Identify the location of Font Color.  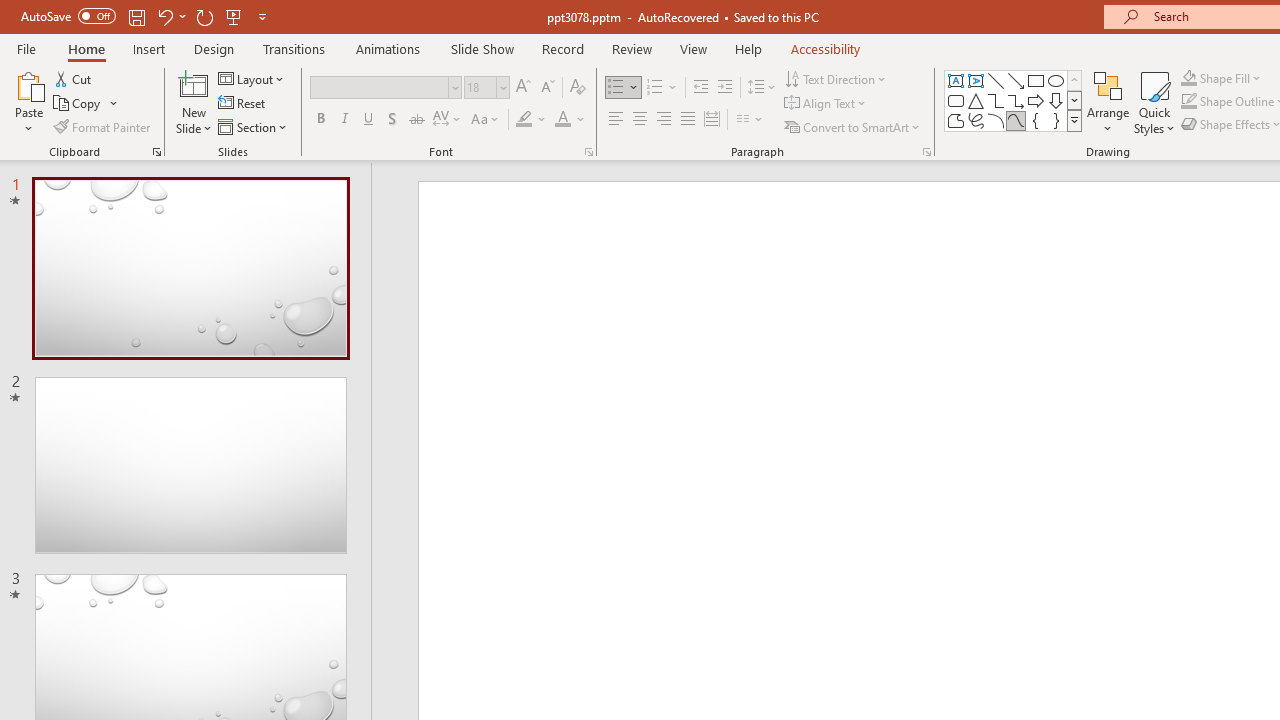
(570, 120).